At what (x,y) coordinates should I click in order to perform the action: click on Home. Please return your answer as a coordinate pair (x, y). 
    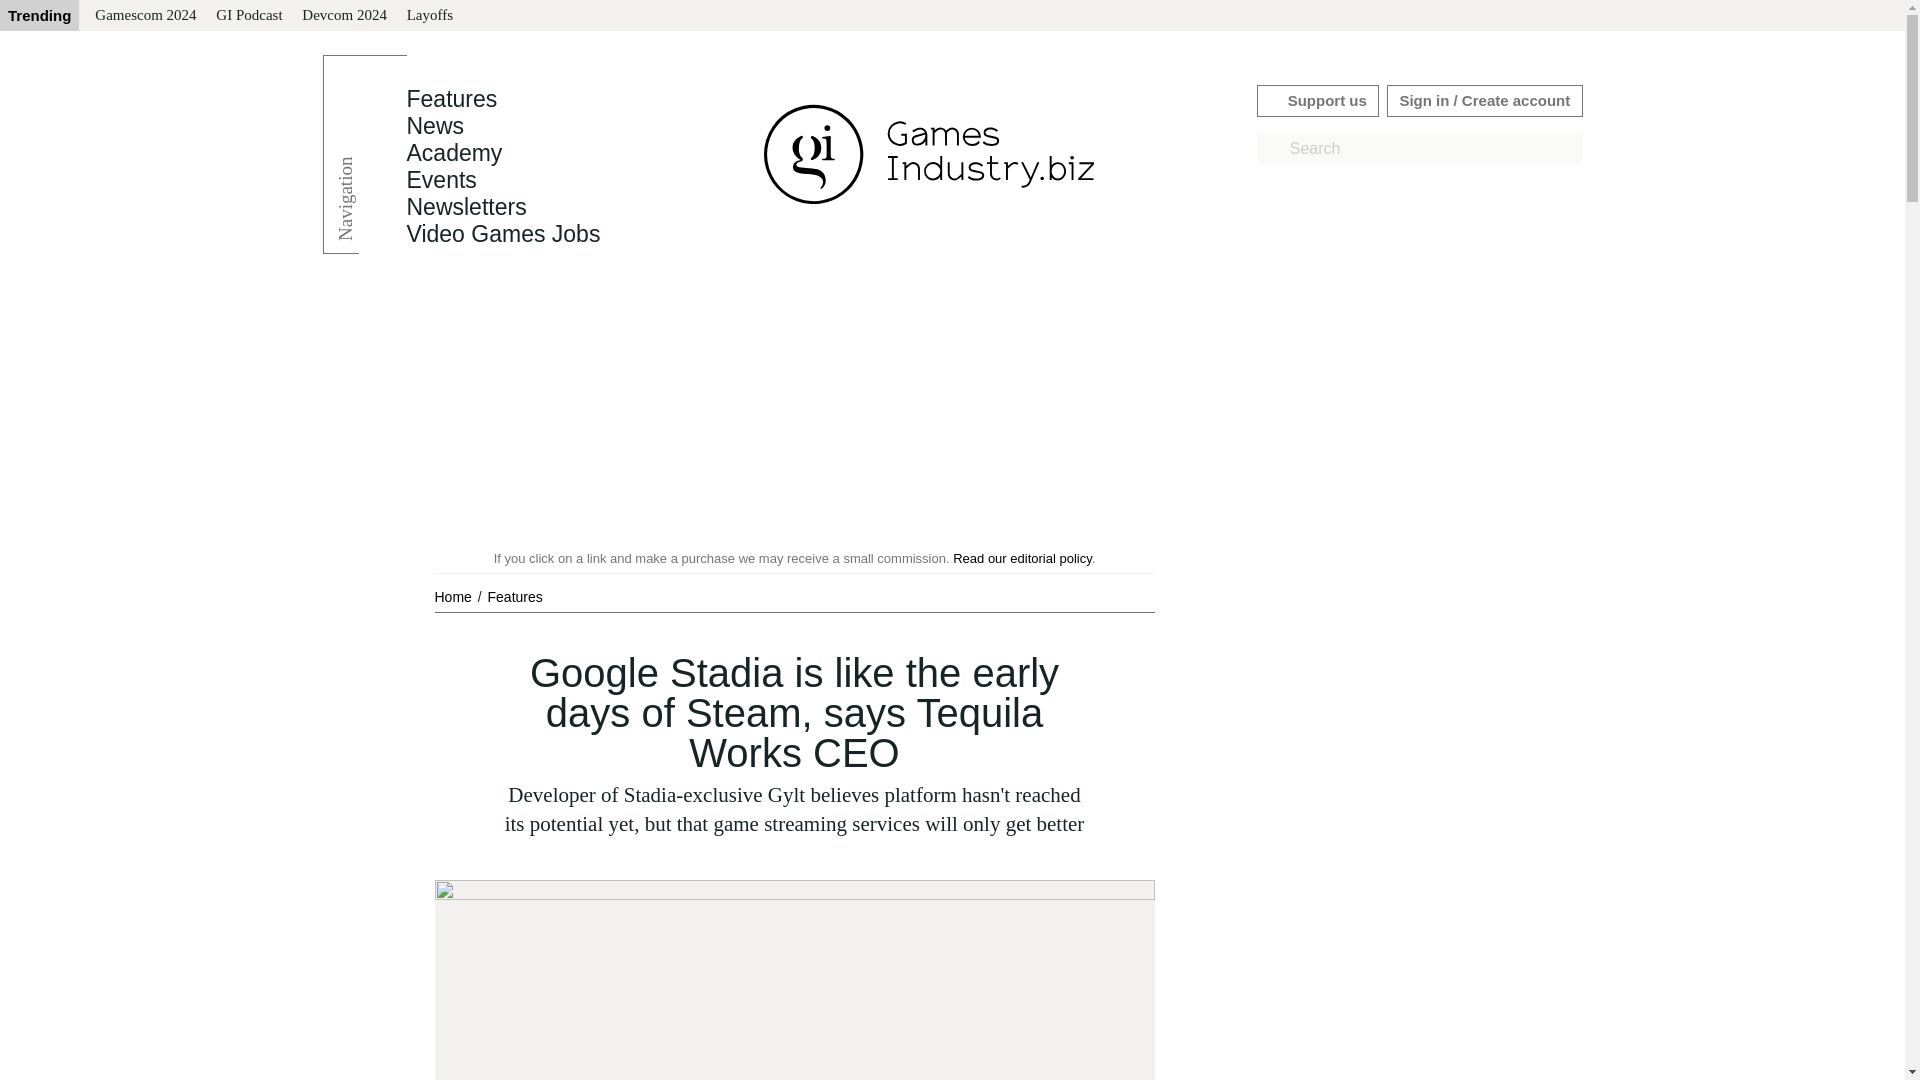
    Looking at the image, I should click on (454, 596).